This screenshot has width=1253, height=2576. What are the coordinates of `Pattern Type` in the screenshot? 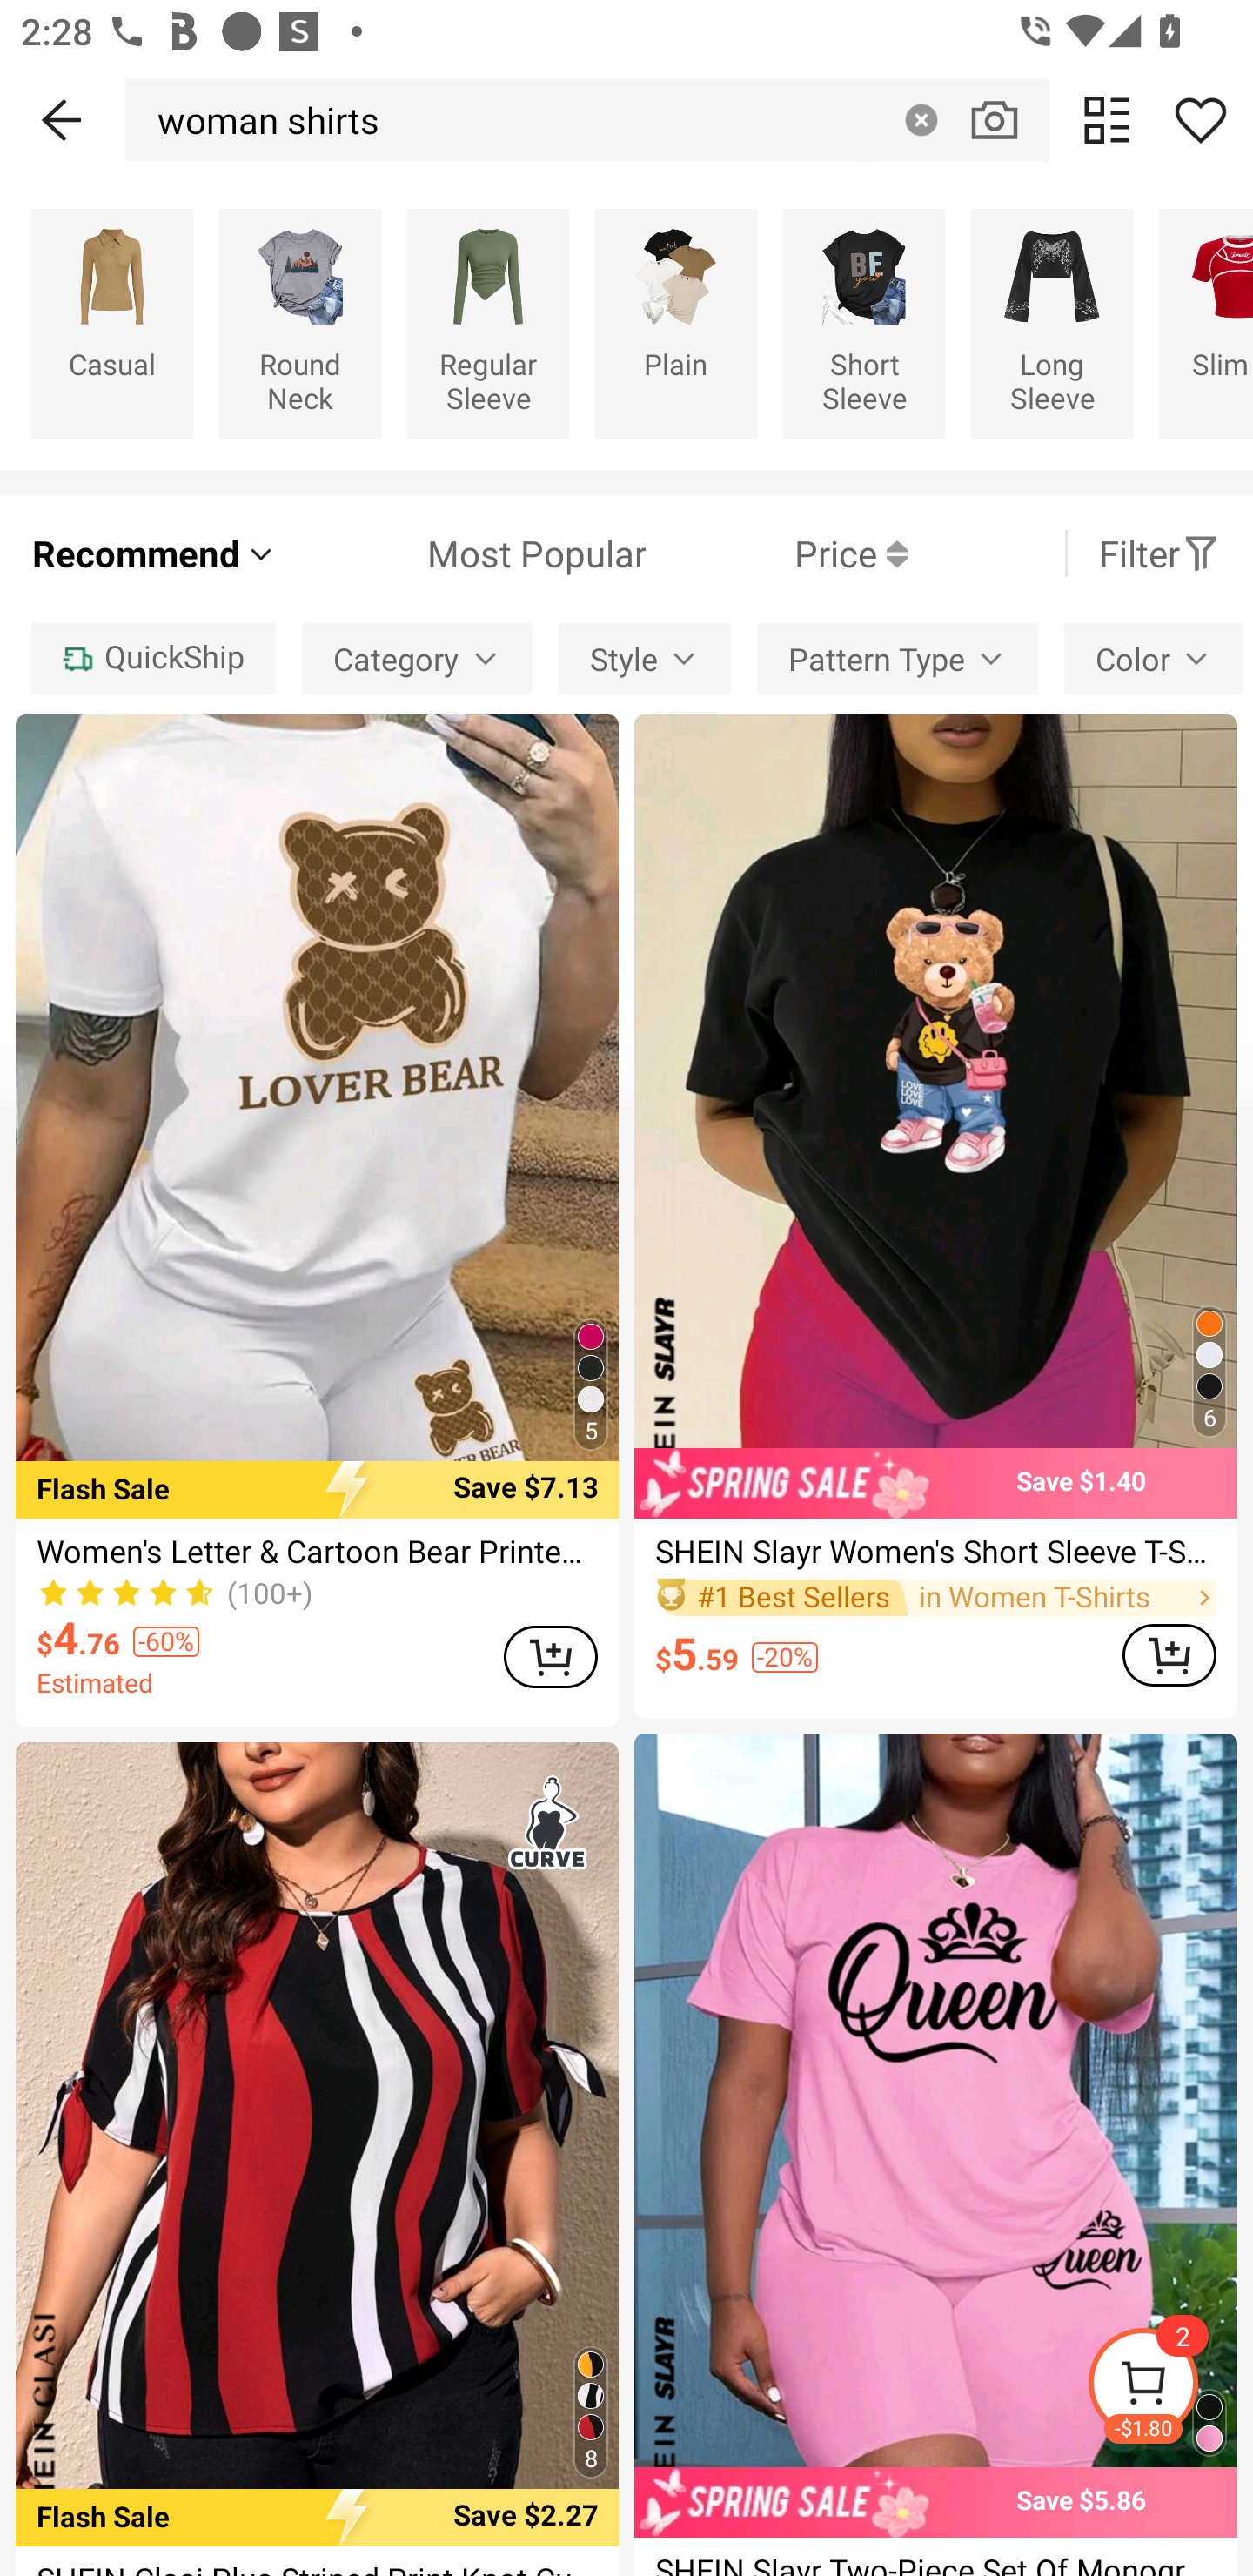 It's located at (896, 658).